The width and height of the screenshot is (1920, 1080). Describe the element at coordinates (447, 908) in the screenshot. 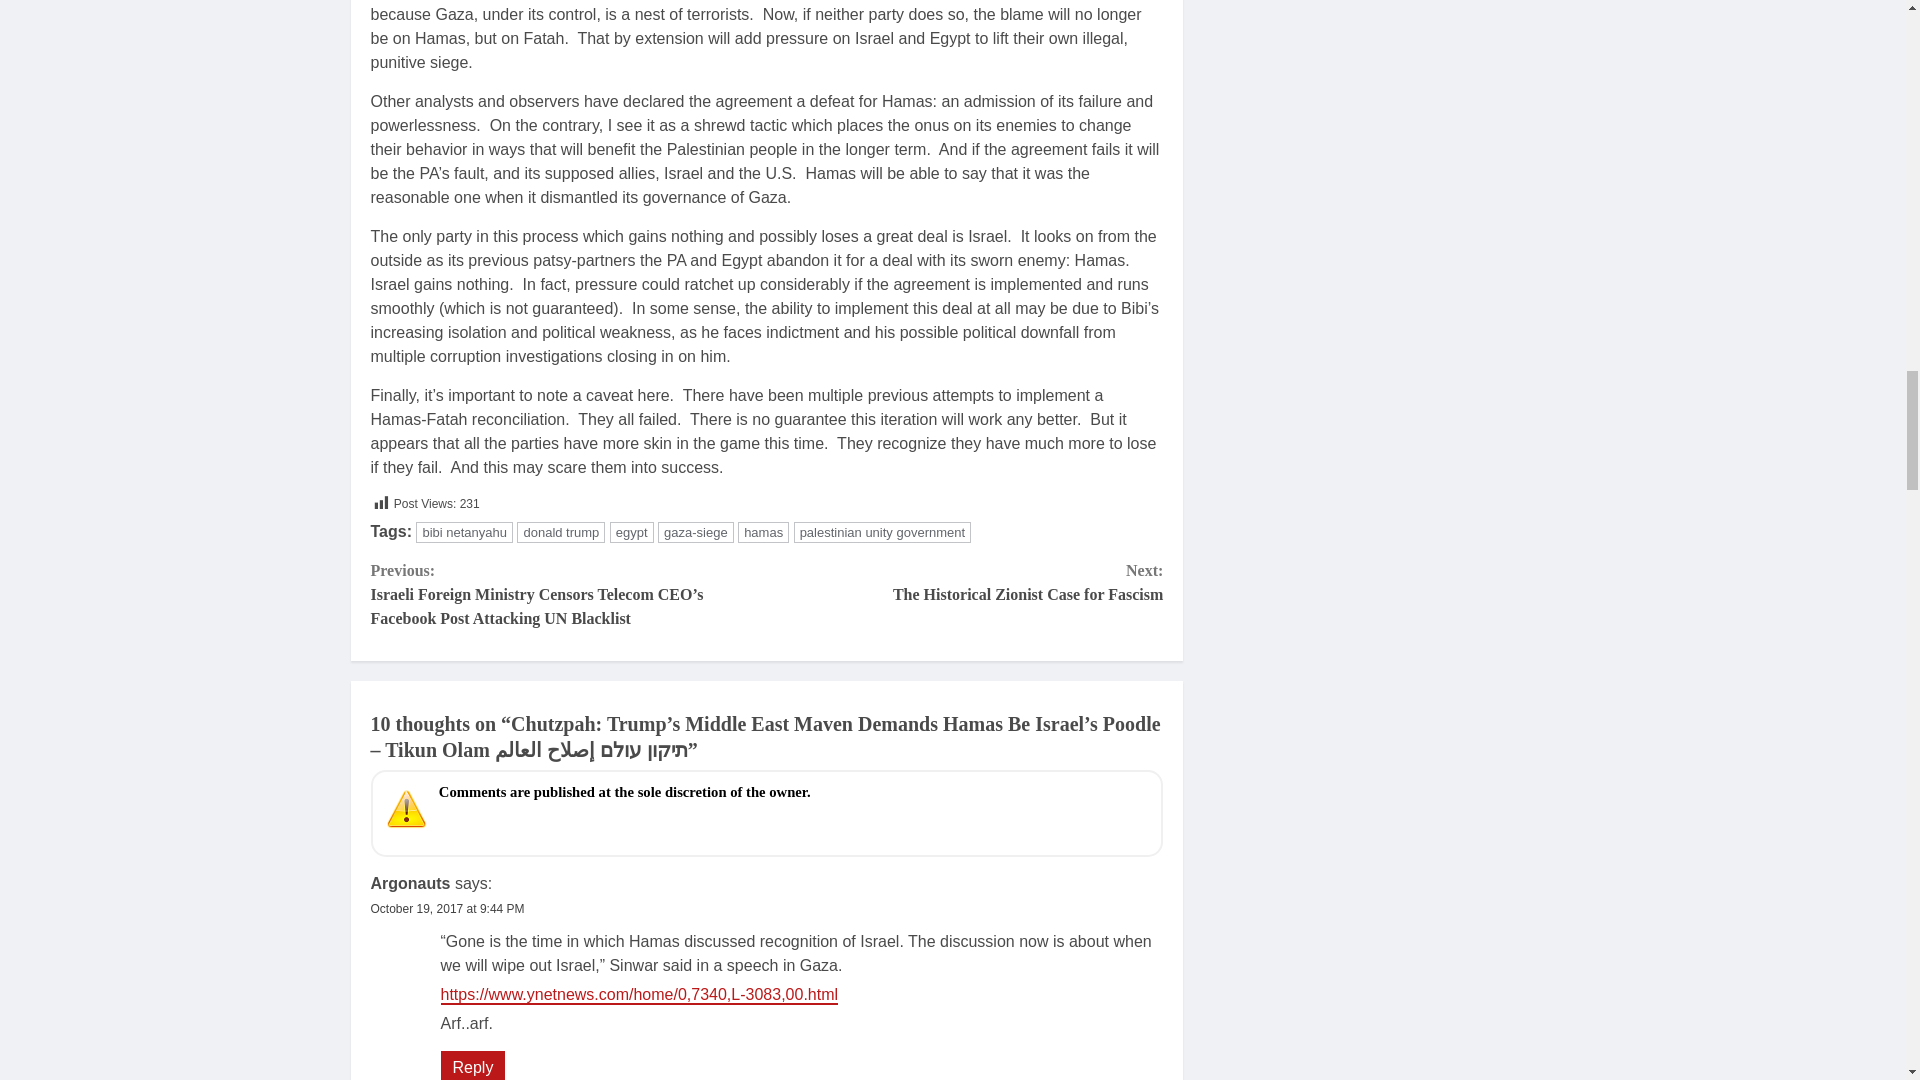

I see `gaza-siege` at that location.